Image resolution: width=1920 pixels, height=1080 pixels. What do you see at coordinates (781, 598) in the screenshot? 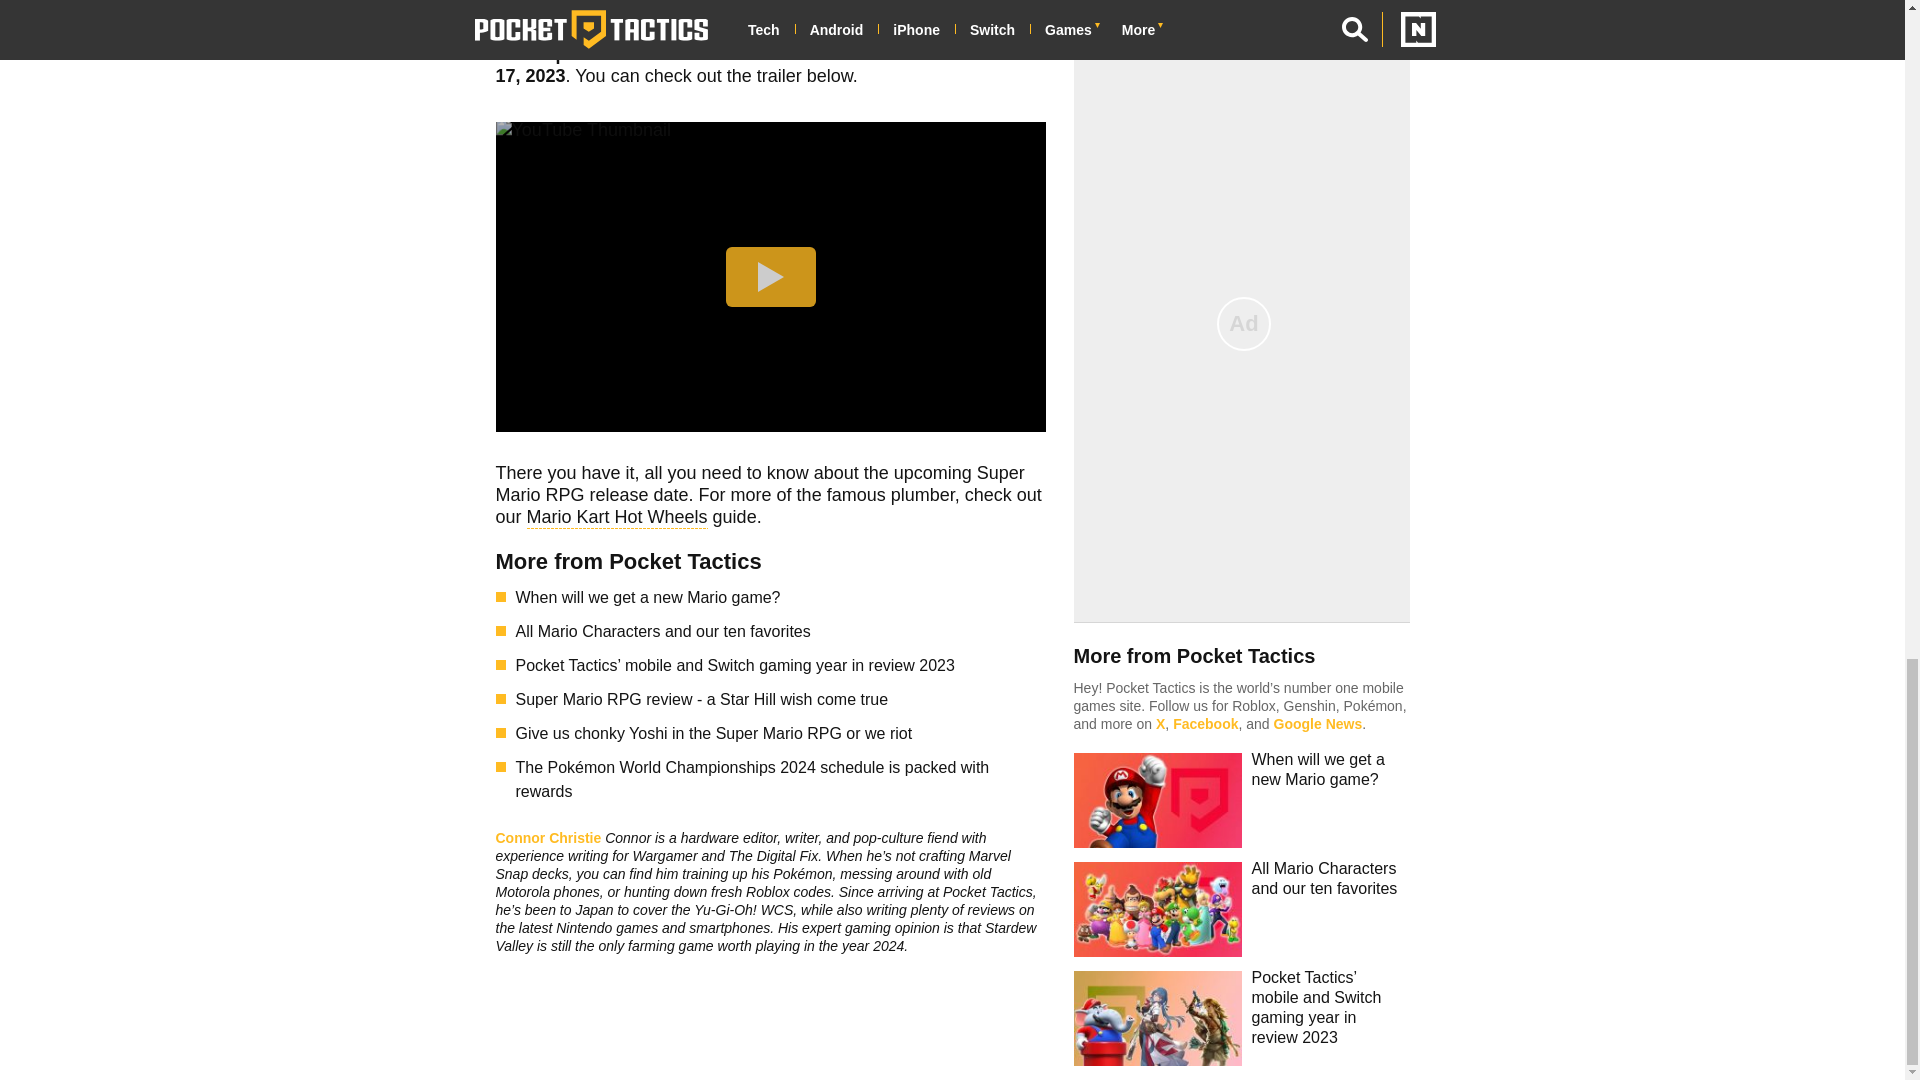
I see `When will we get a new Mario game?` at bounding box center [781, 598].